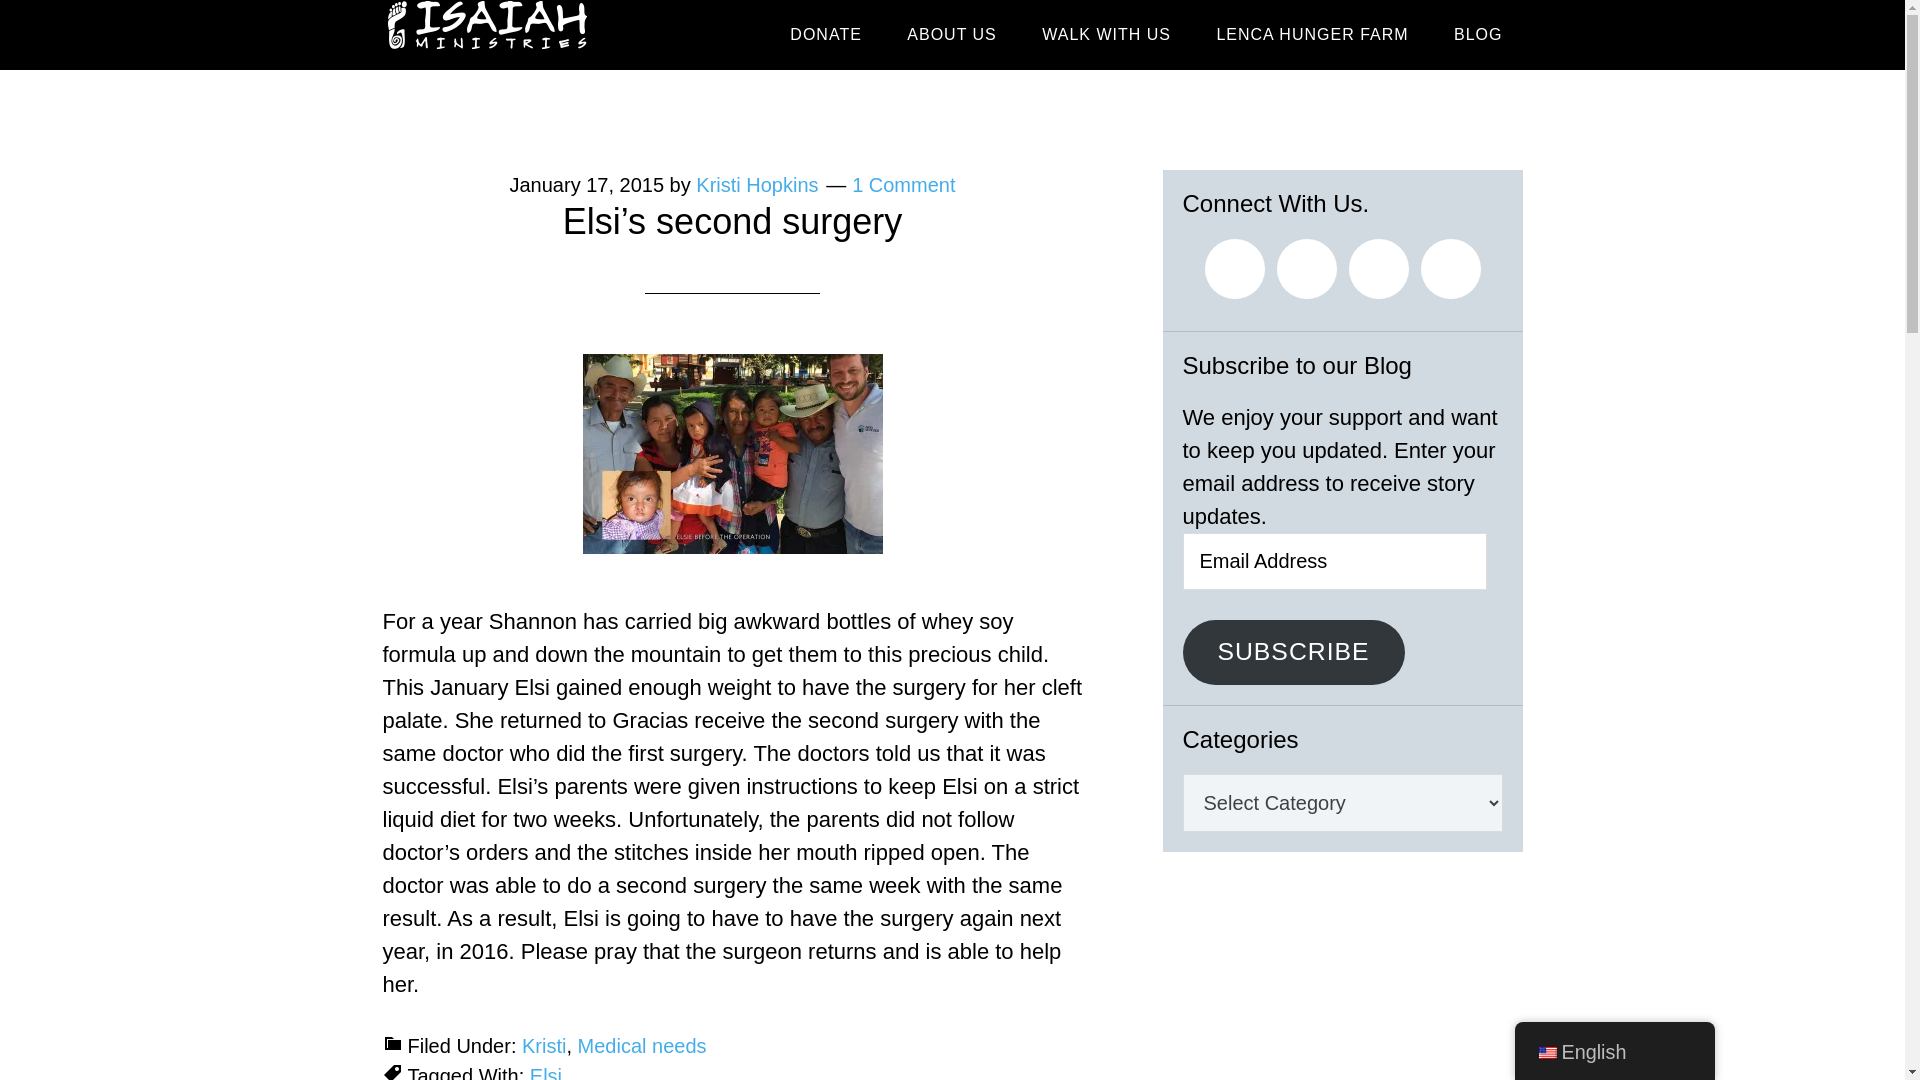 The height and width of the screenshot is (1080, 1920). What do you see at coordinates (756, 184) in the screenshot?
I see `Kristi Hopkins` at bounding box center [756, 184].